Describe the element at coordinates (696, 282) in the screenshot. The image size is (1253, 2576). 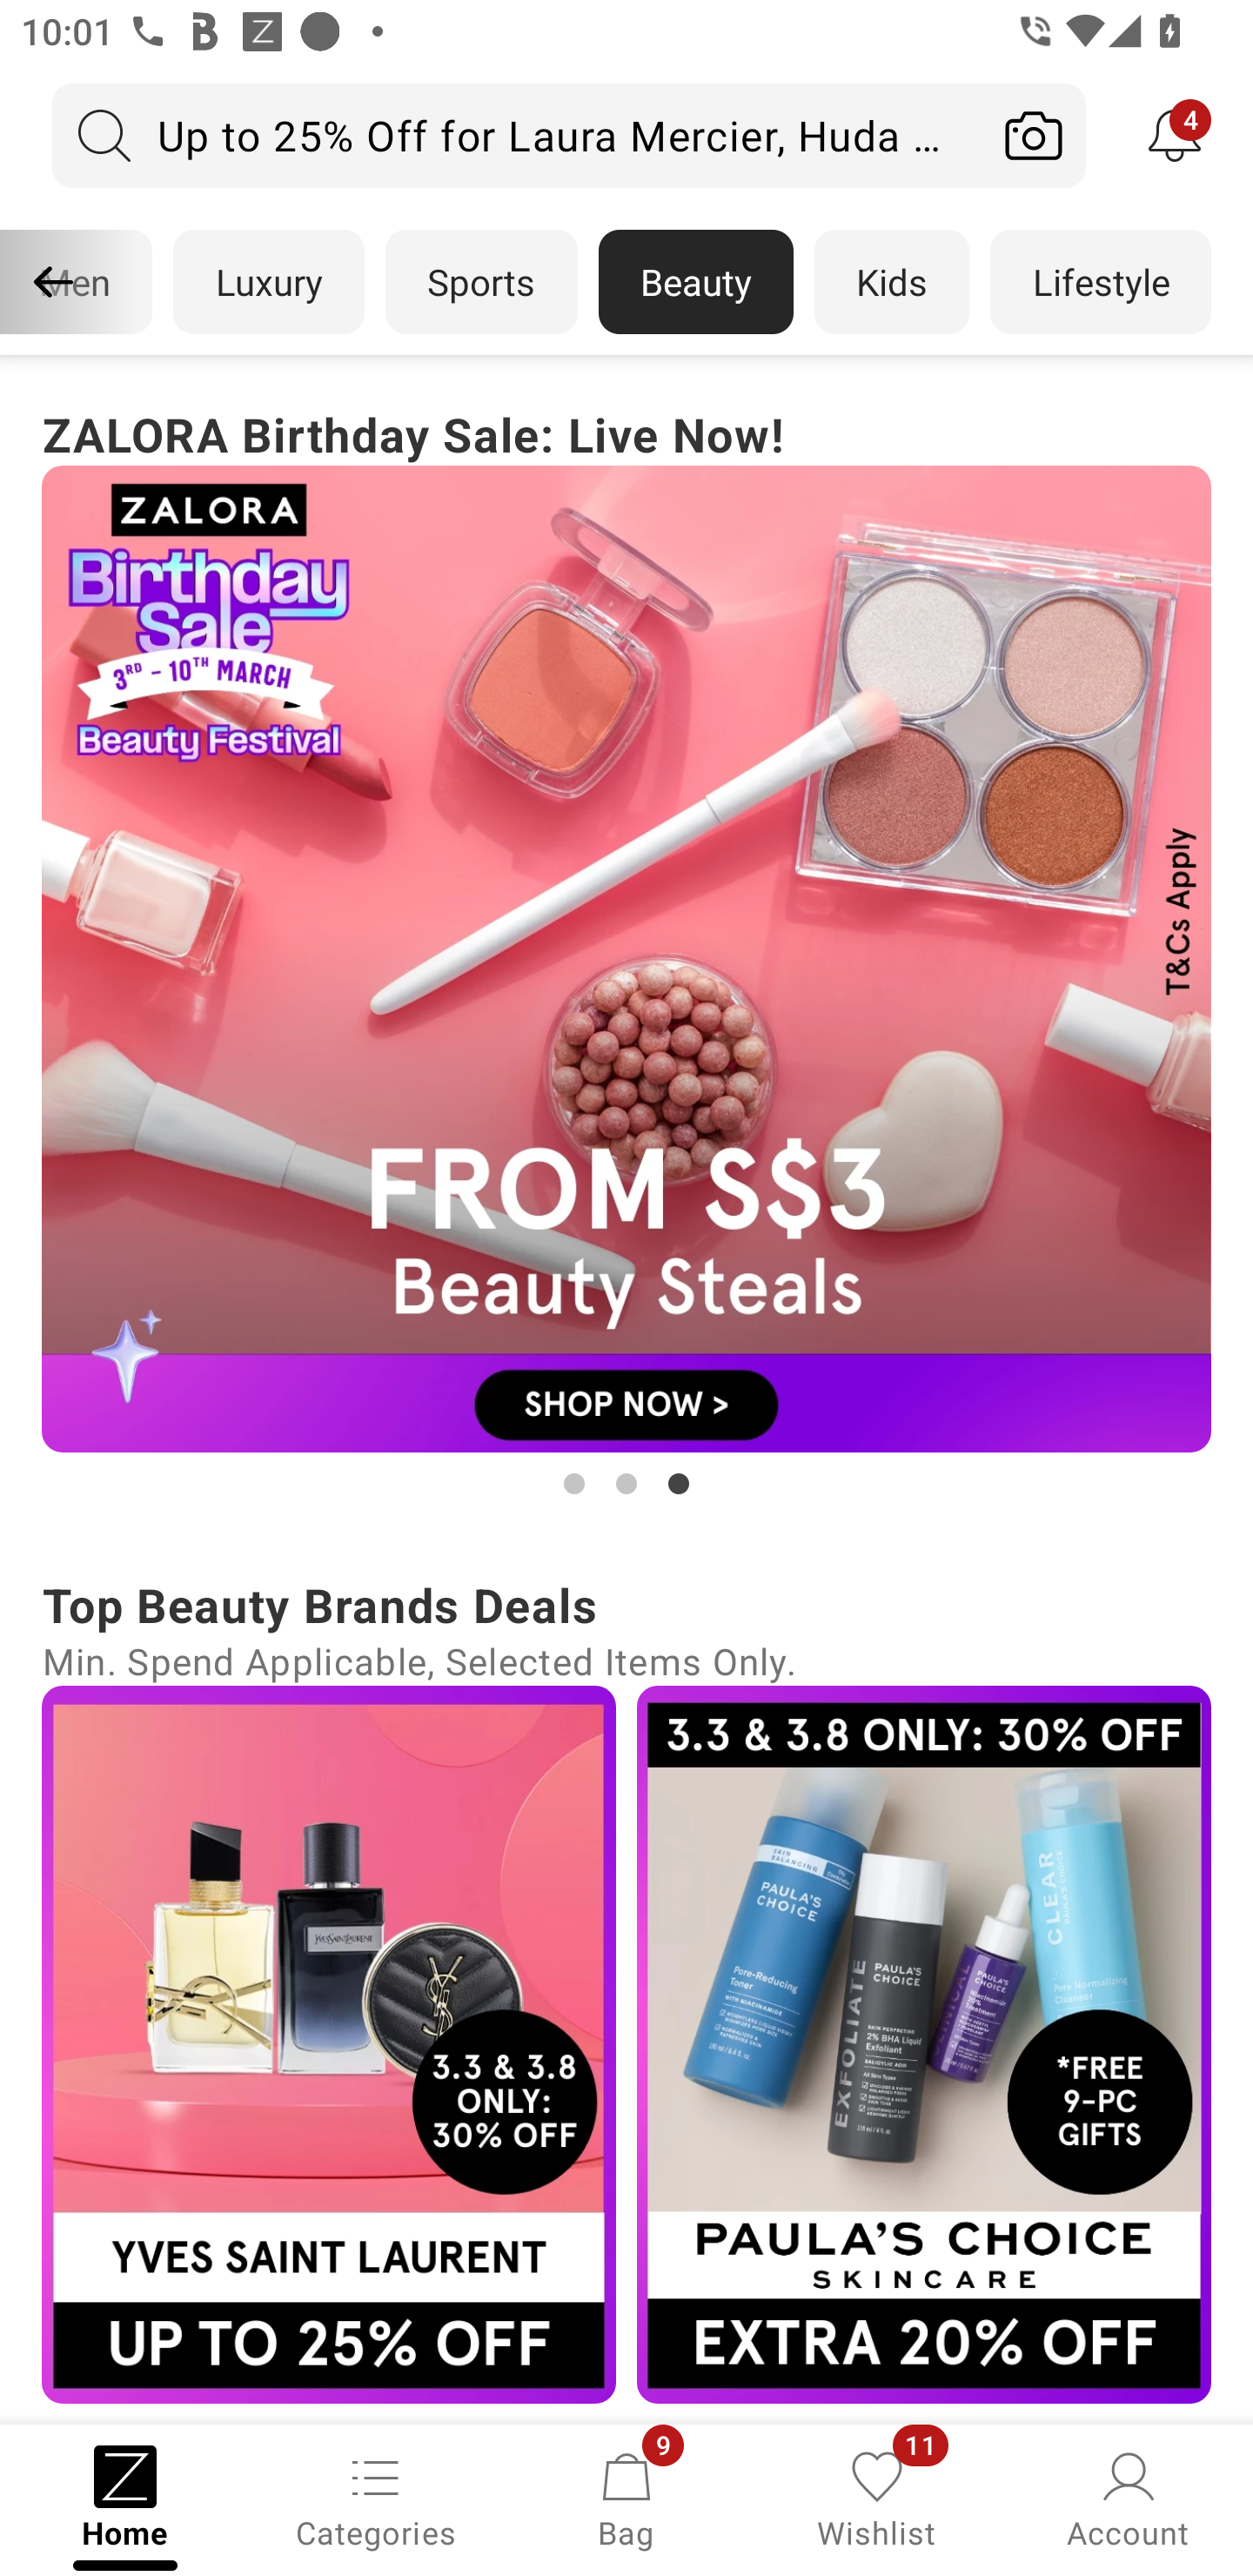
I see `Beauty` at that location.